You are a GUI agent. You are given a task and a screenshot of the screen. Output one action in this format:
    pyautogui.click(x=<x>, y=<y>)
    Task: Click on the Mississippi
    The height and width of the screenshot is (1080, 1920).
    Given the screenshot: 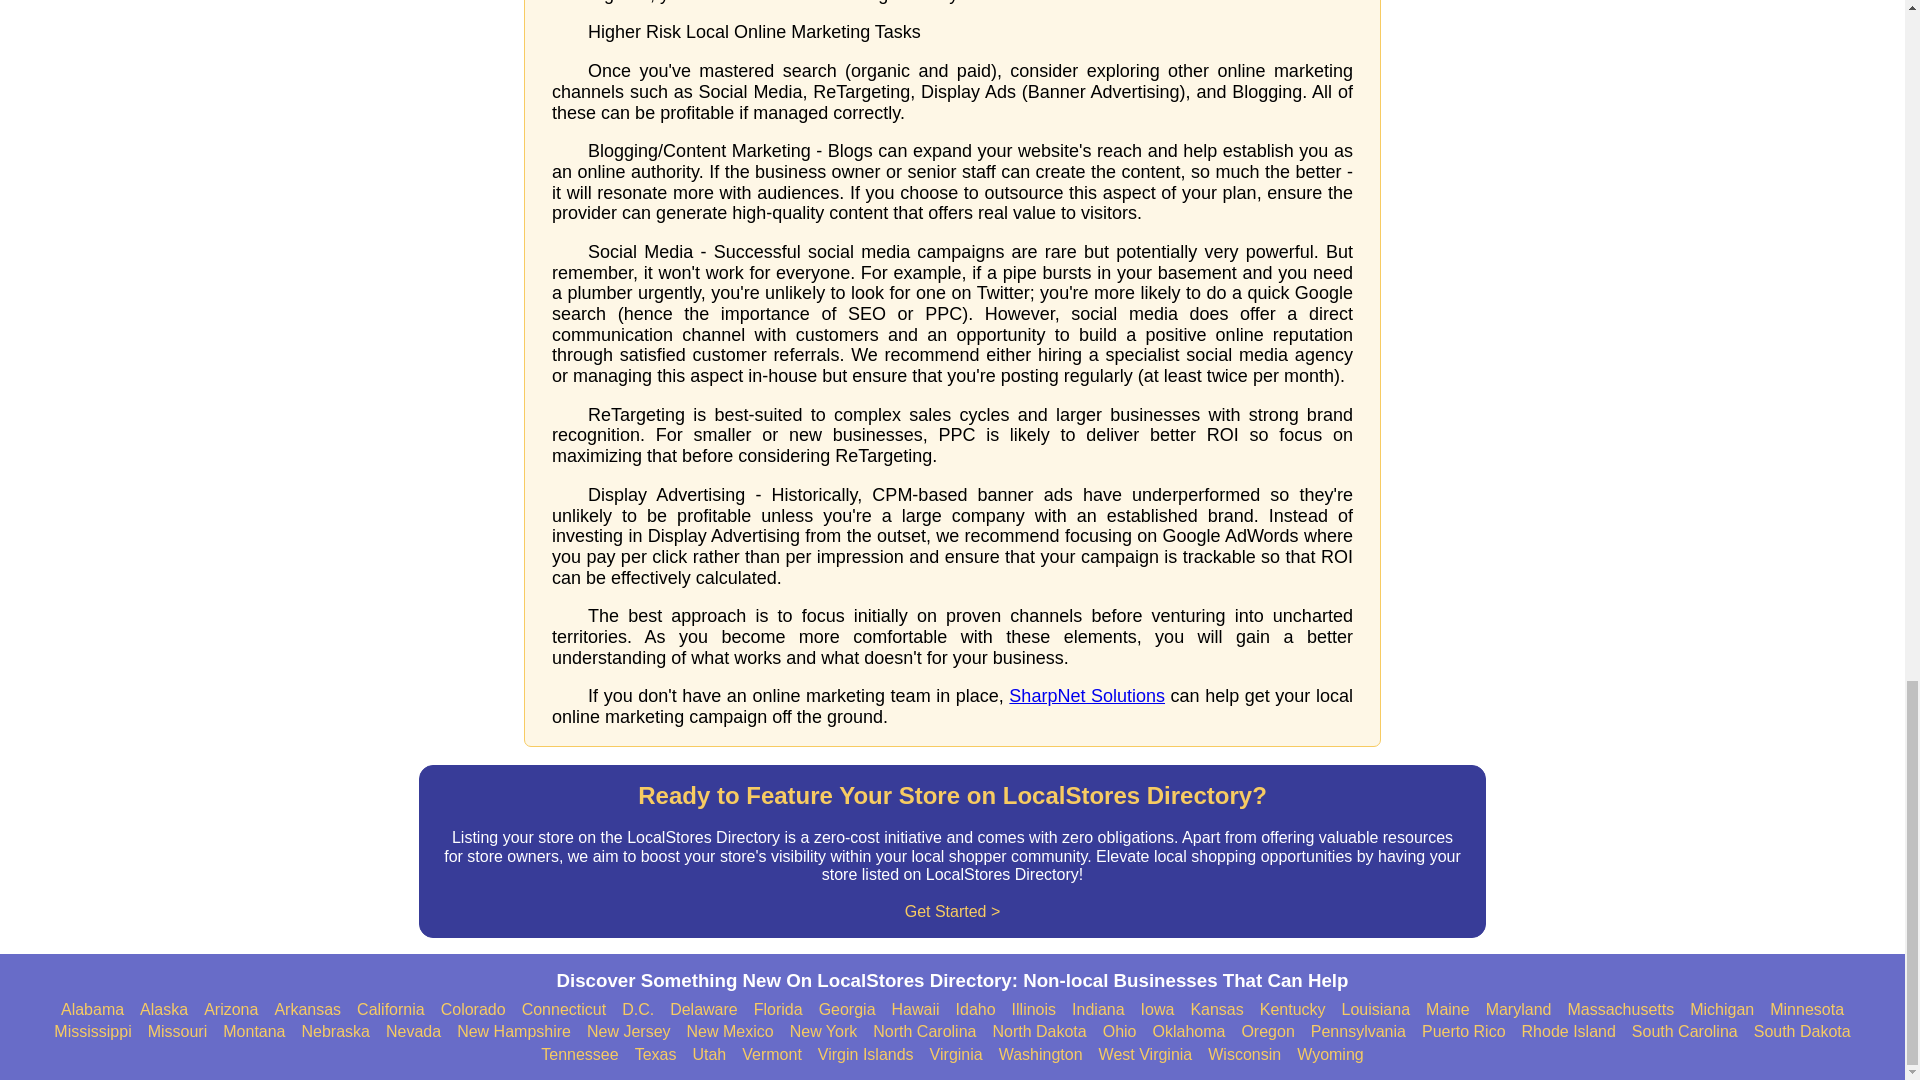 What is the action you would take?
    pyautogui.click(x=92, y=1032)
    